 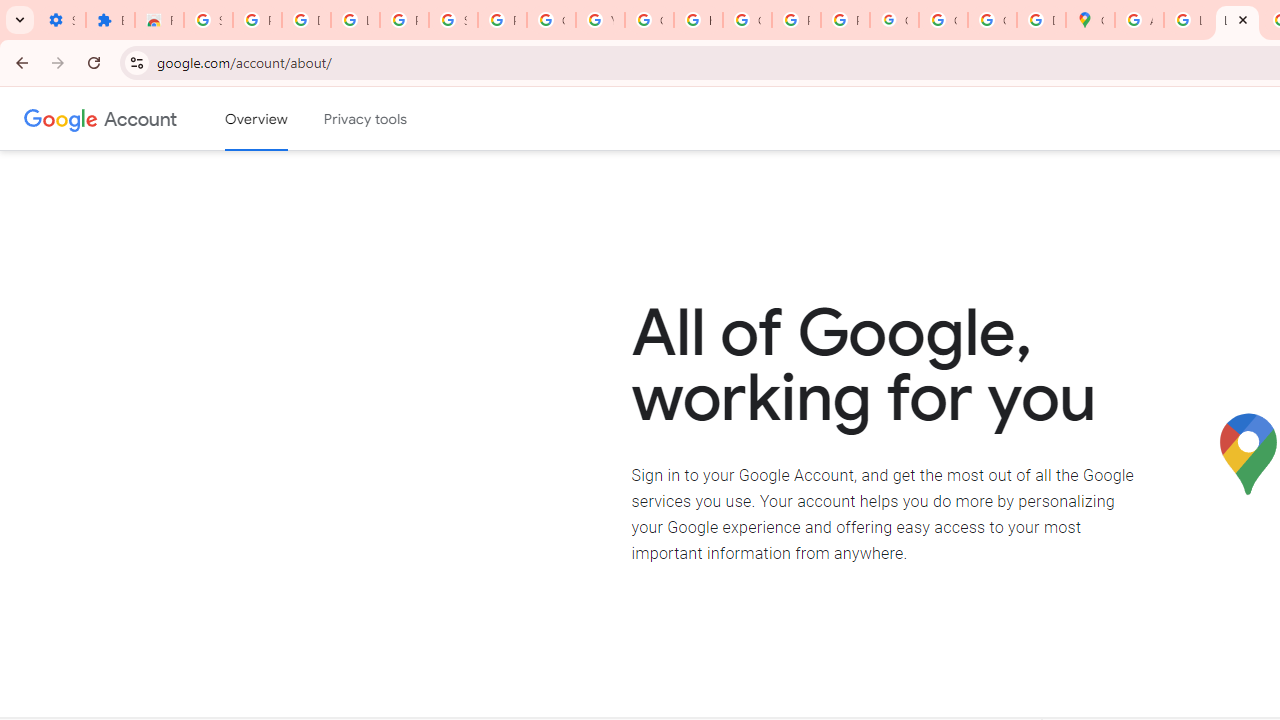 I want to click on Sign in - Google Accounts, so click(x=208, y=20).